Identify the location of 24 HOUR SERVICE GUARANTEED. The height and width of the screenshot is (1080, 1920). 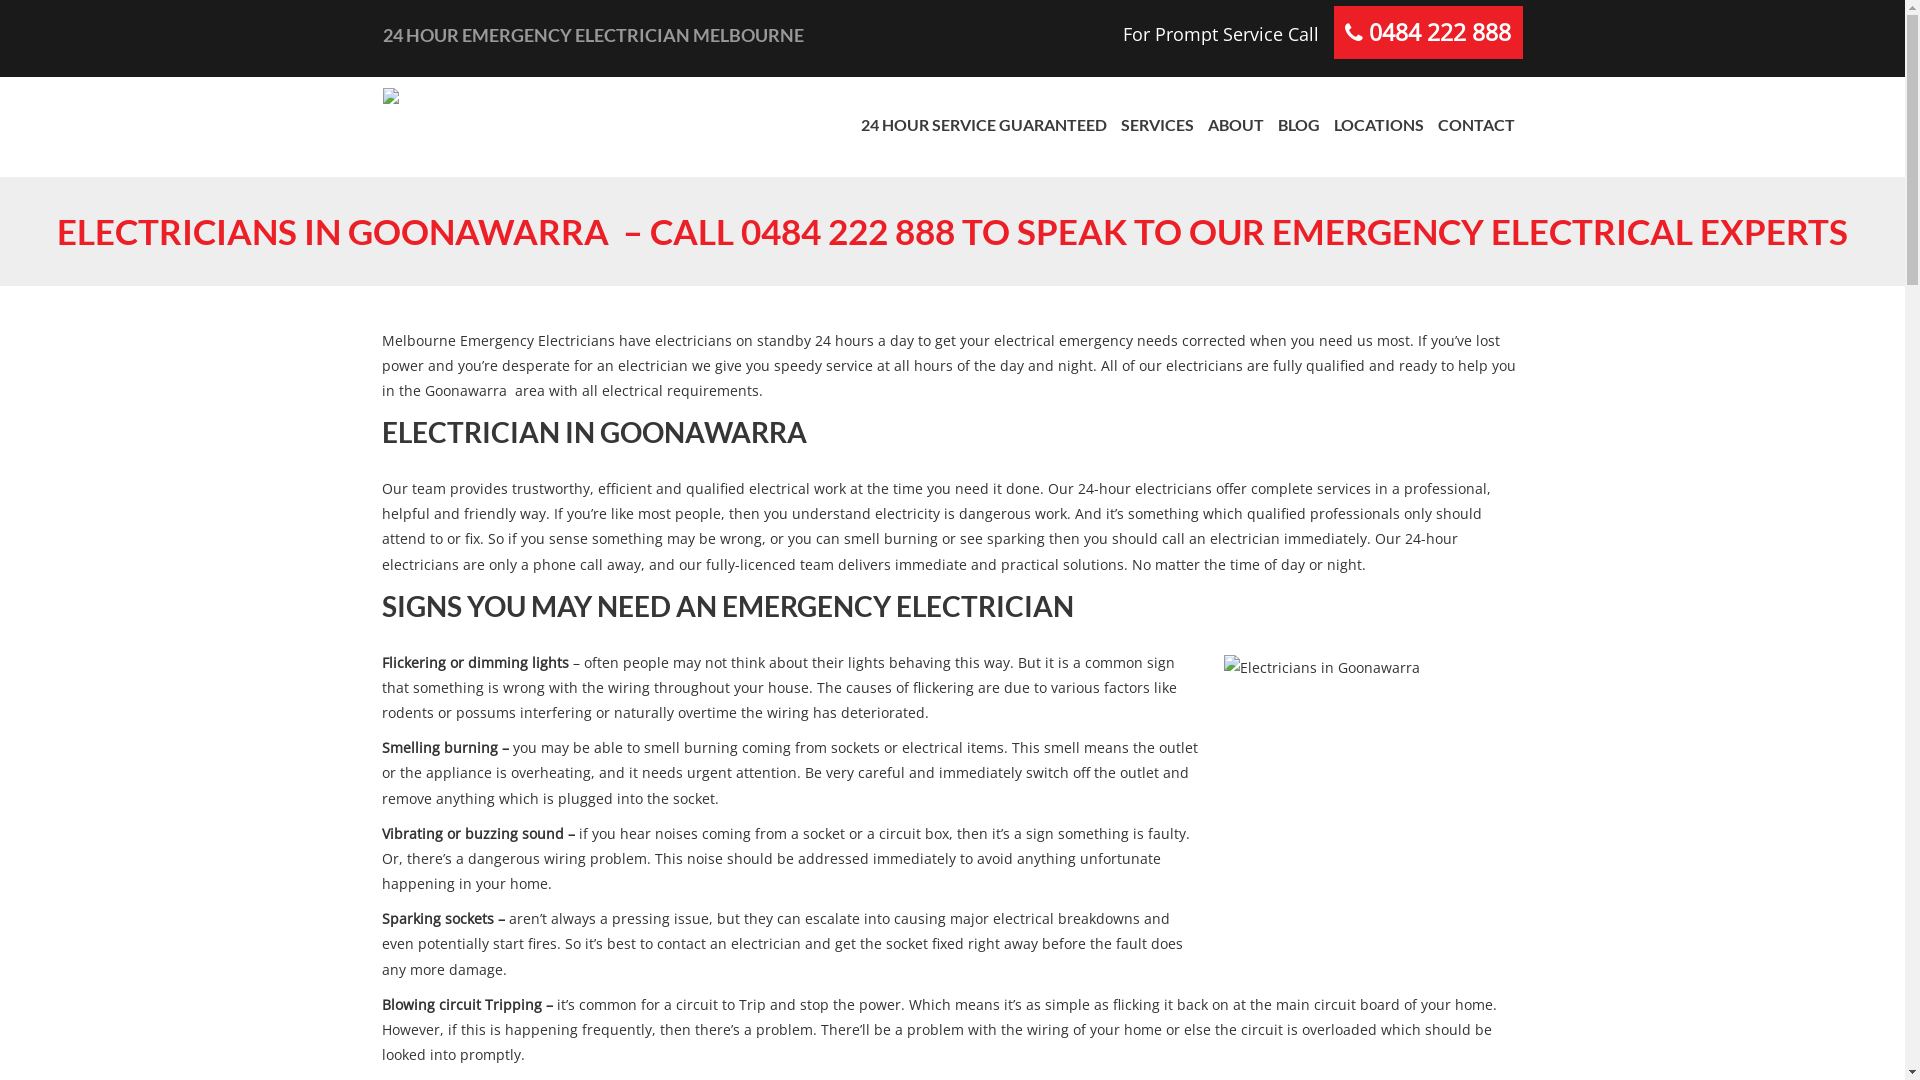
(984, 125).